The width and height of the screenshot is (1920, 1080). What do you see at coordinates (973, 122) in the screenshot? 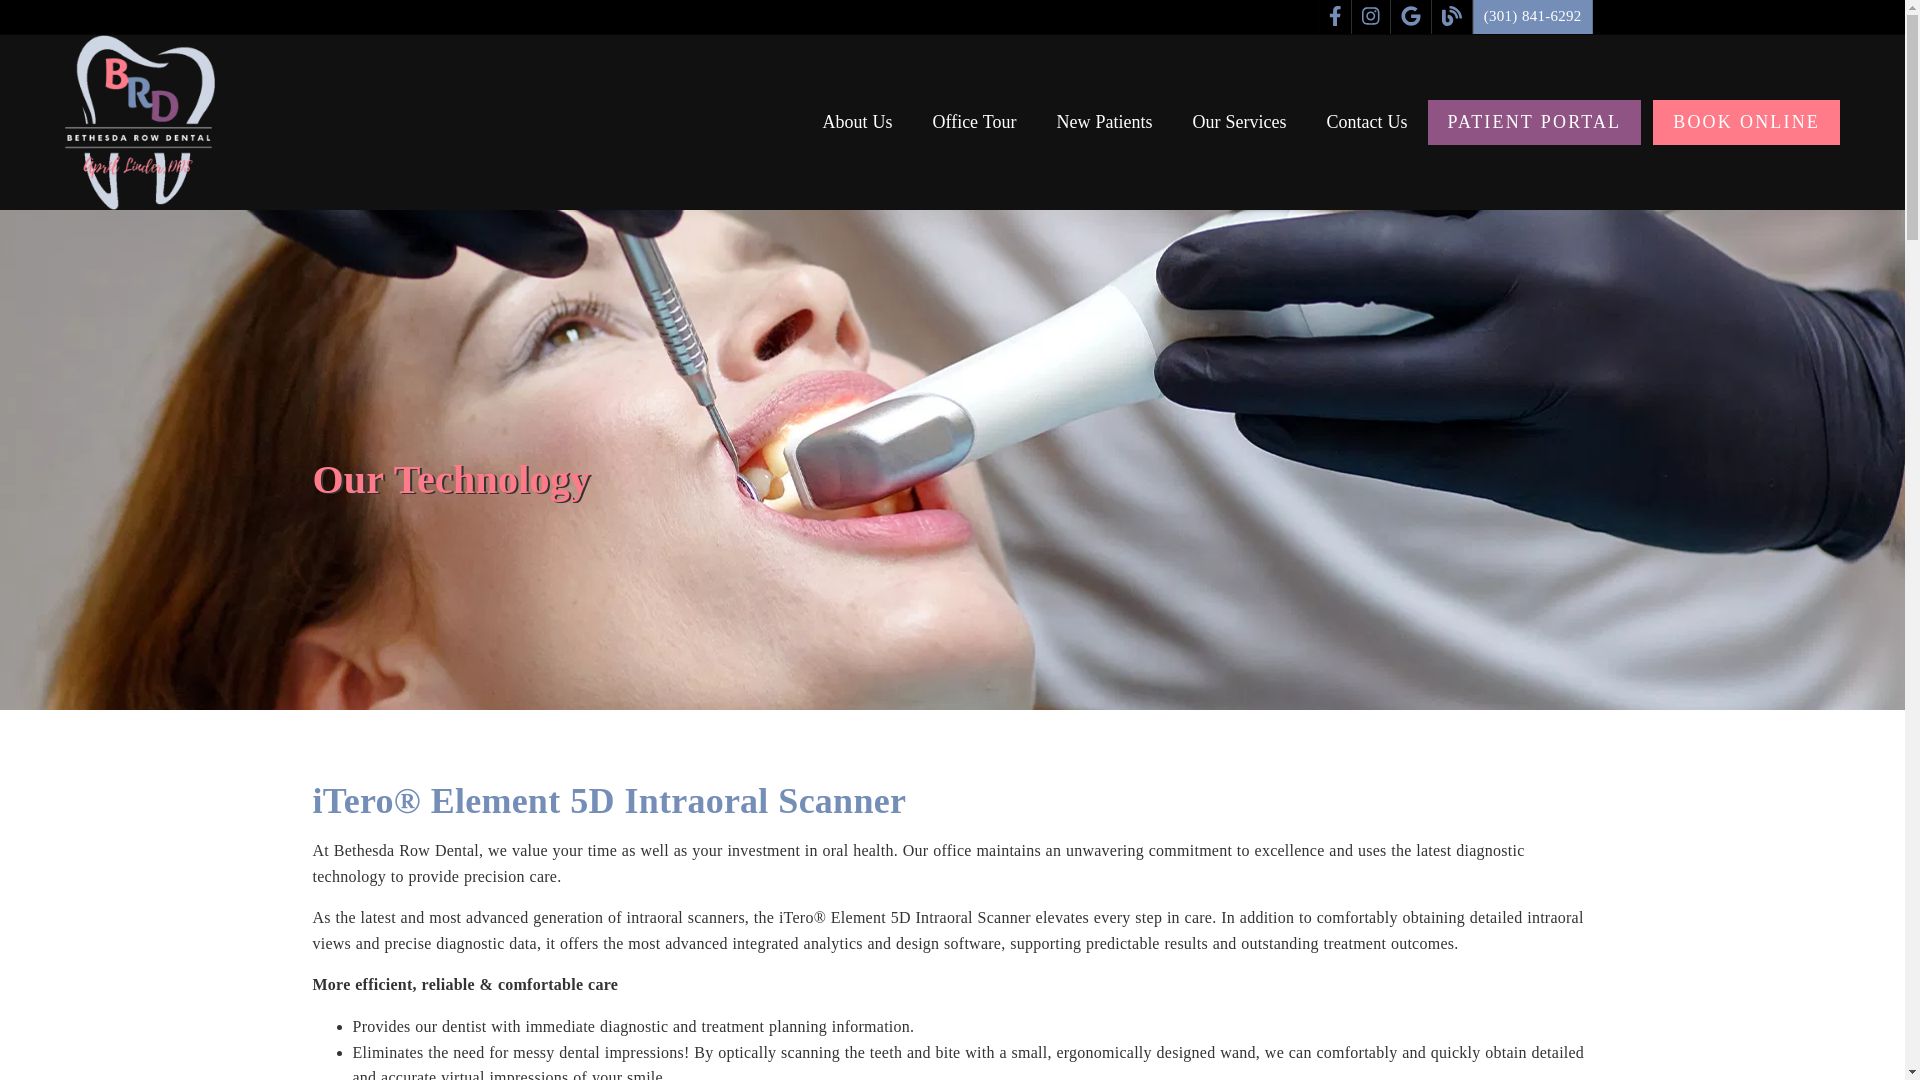
I see `Office Tour` at bounding box center [973, 122].